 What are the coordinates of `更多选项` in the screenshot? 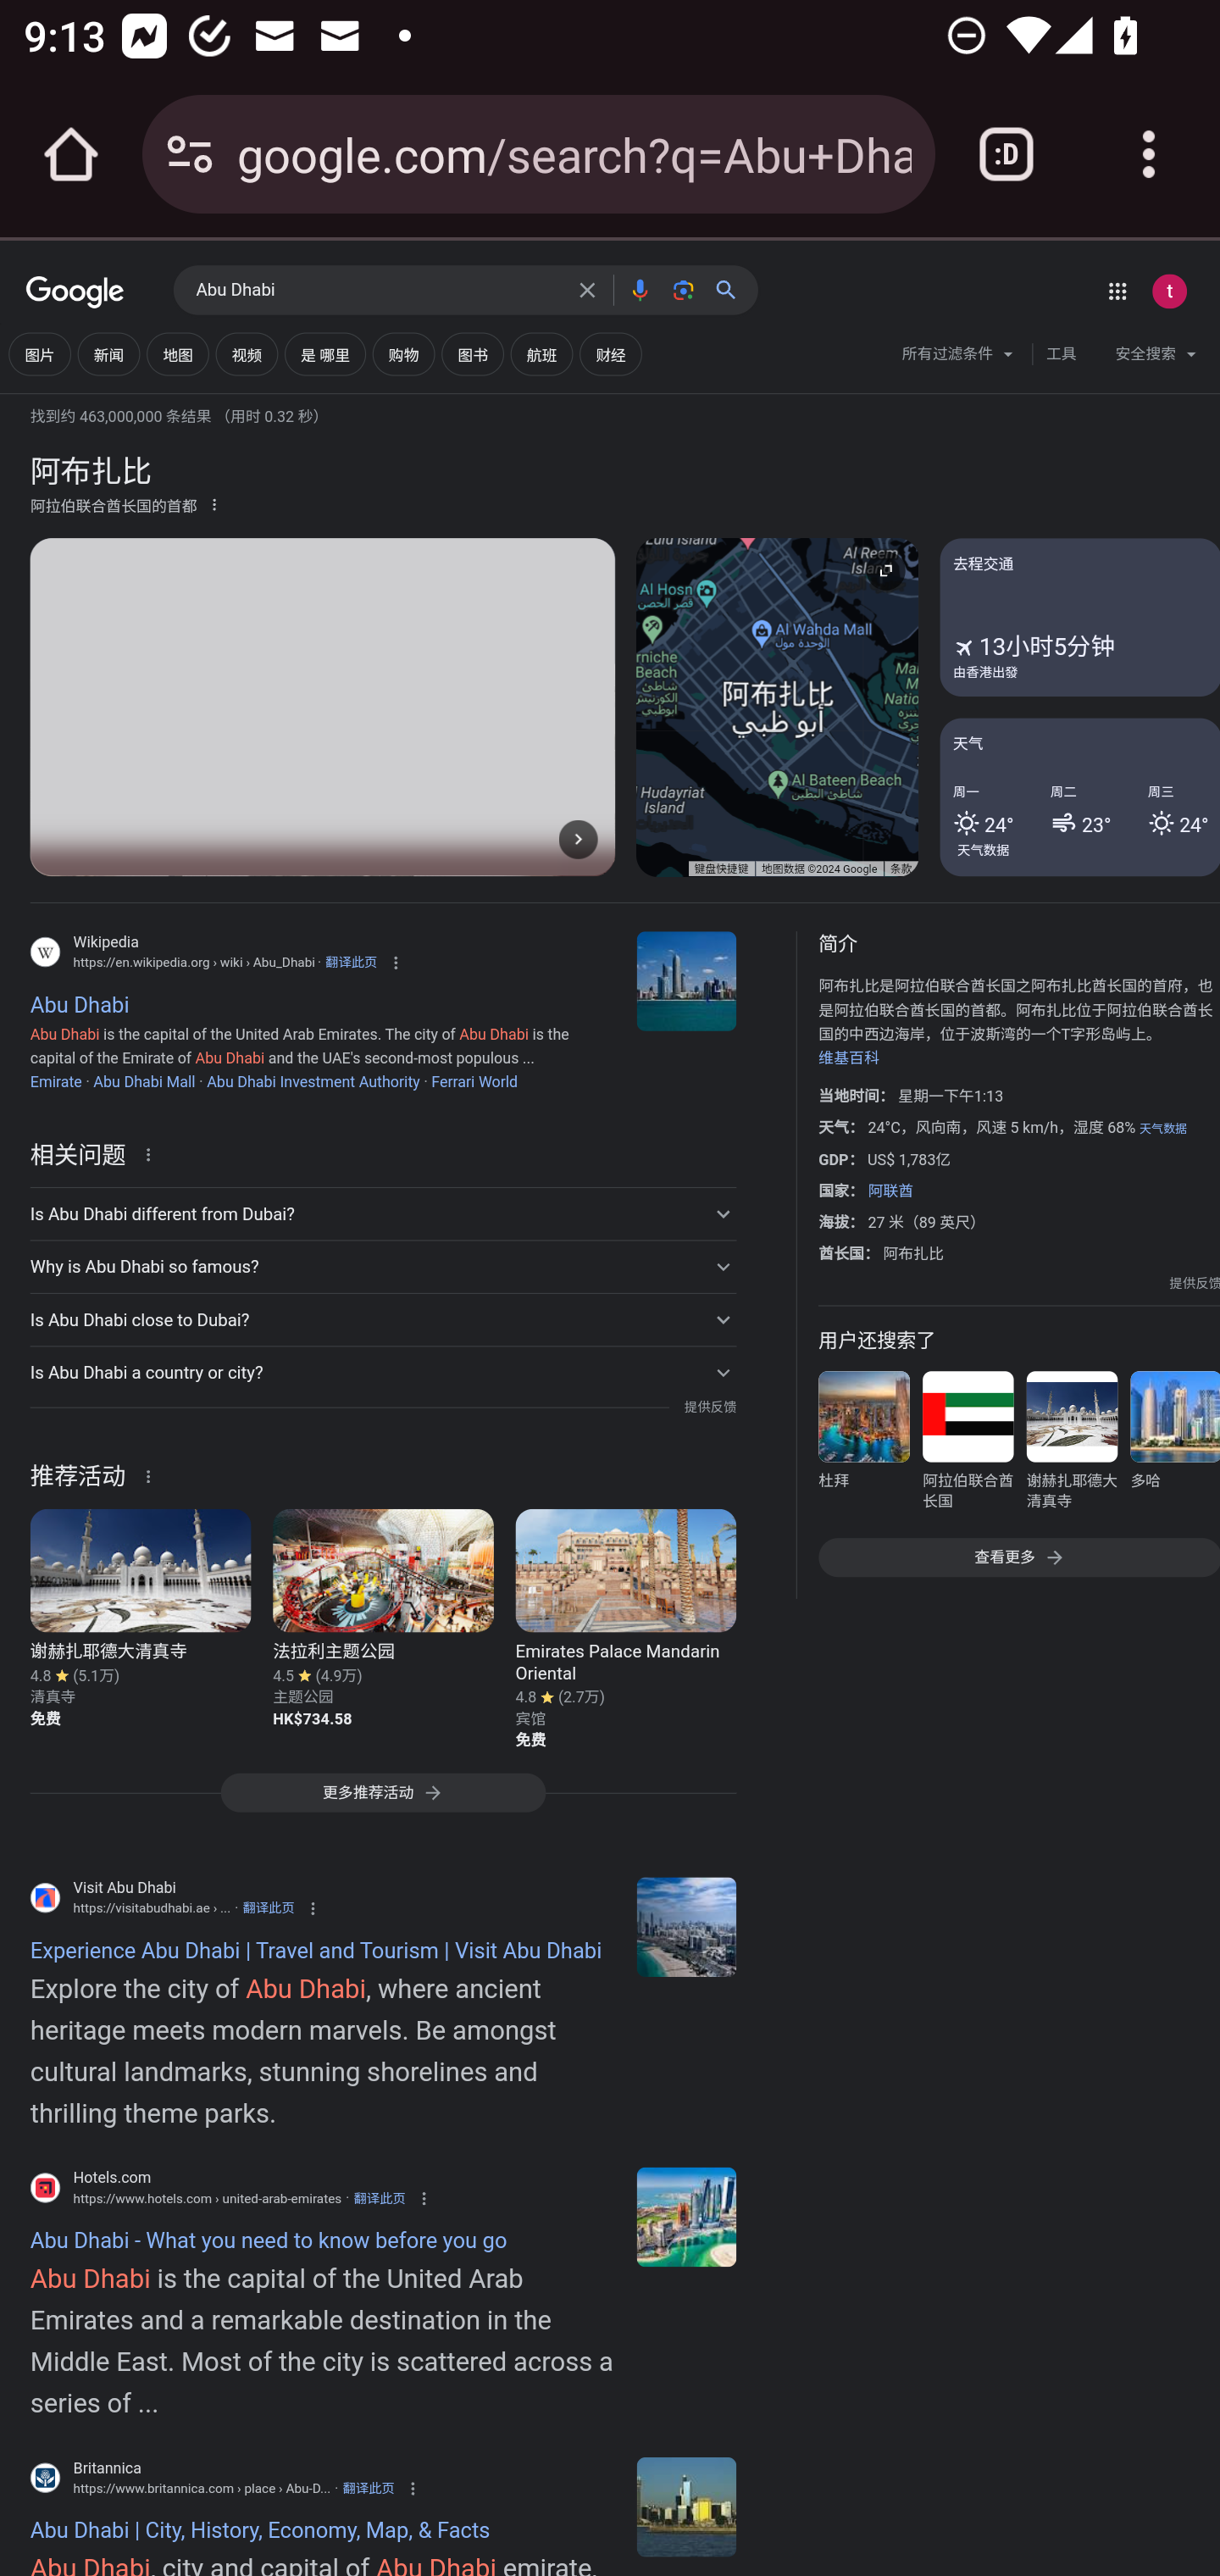 It's located at (214, 503).